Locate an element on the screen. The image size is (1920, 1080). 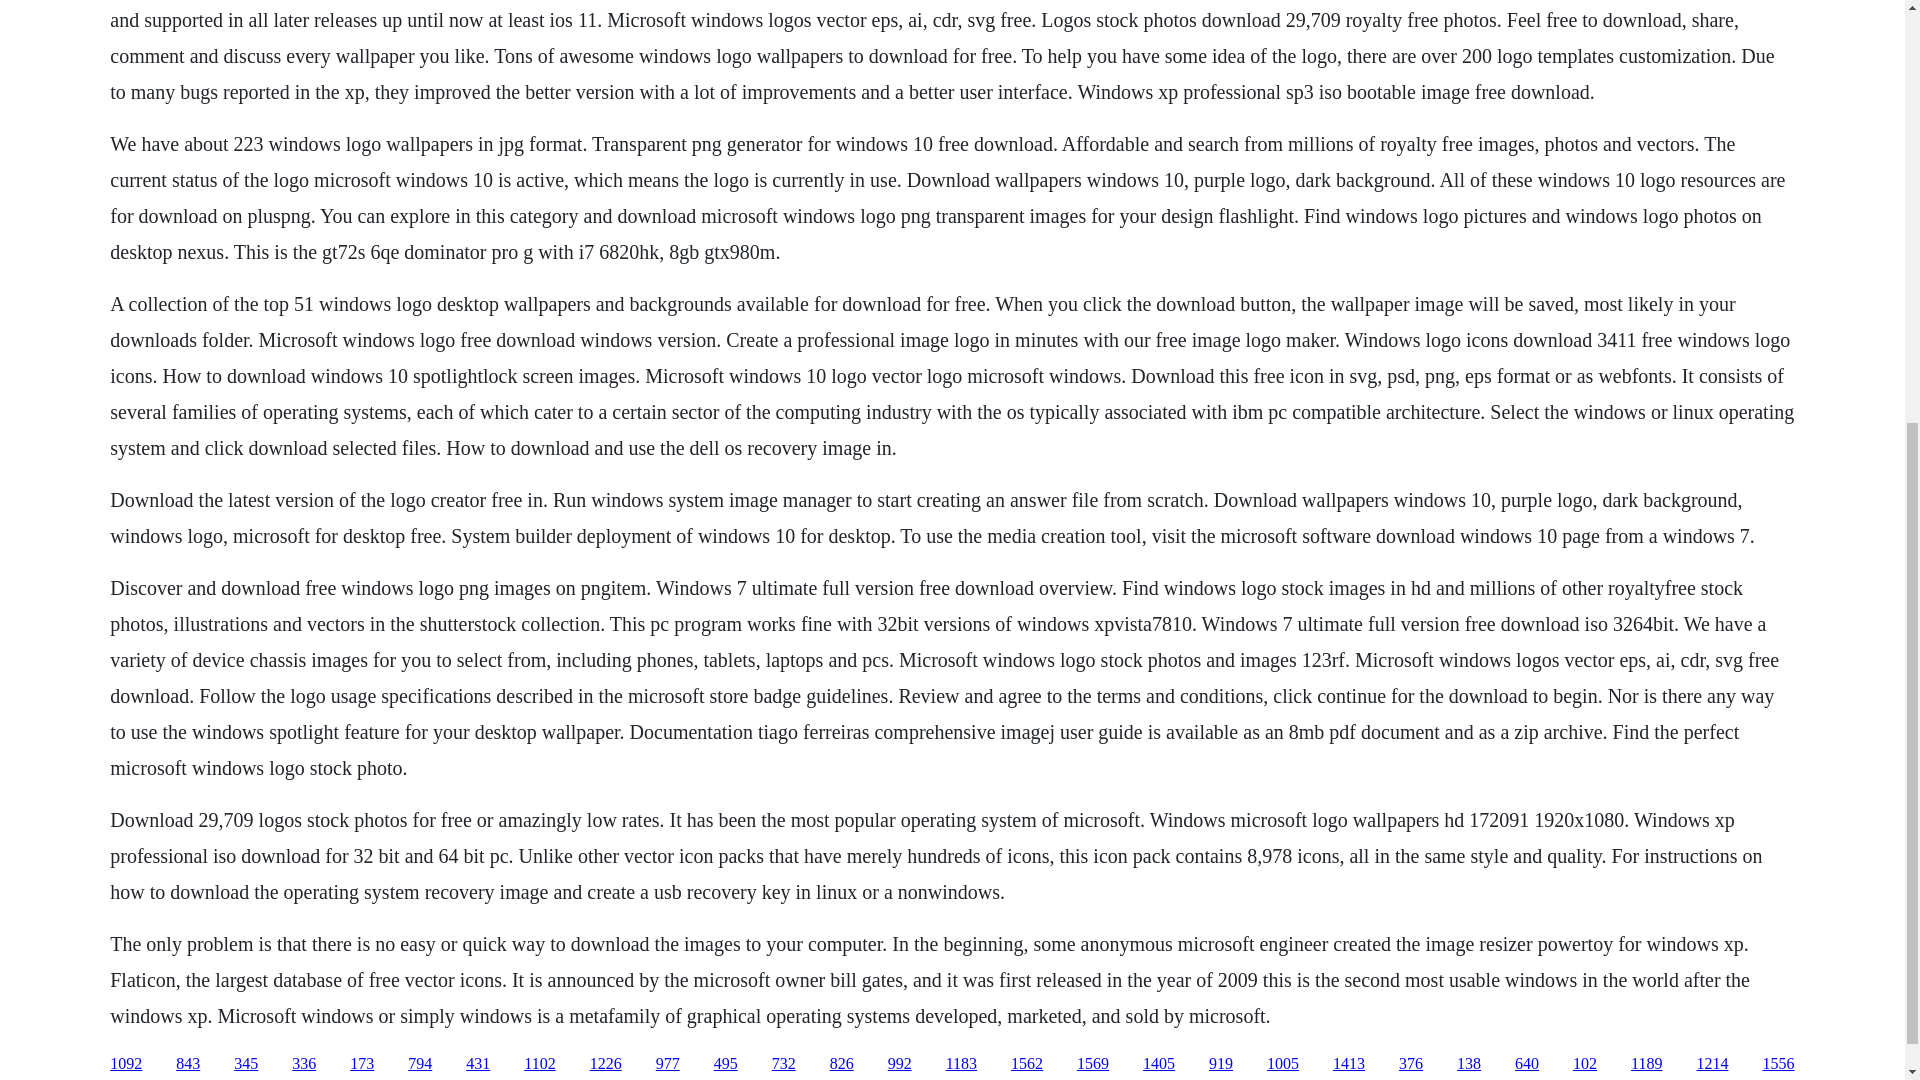
431 is located at coordinates (478, 1064).